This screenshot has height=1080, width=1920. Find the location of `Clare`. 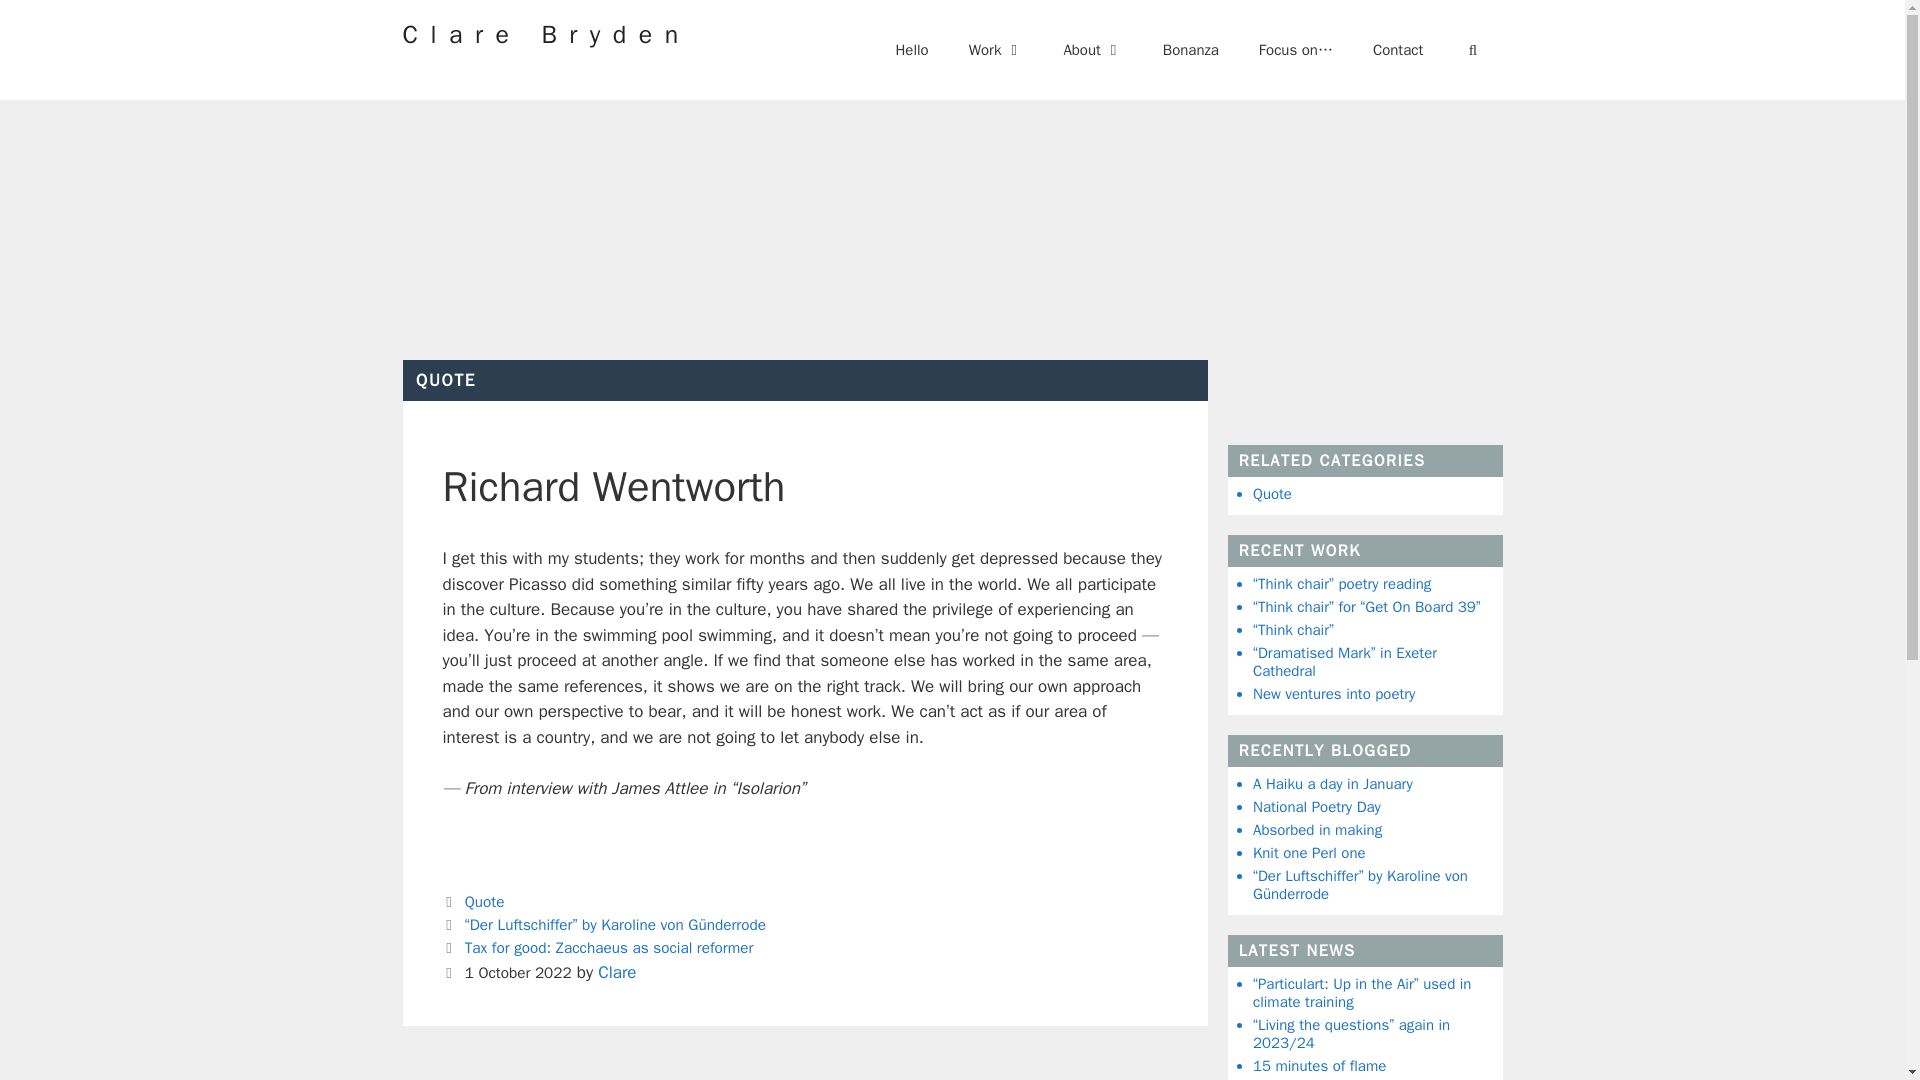

Clare is located at coordinates (616, 972).